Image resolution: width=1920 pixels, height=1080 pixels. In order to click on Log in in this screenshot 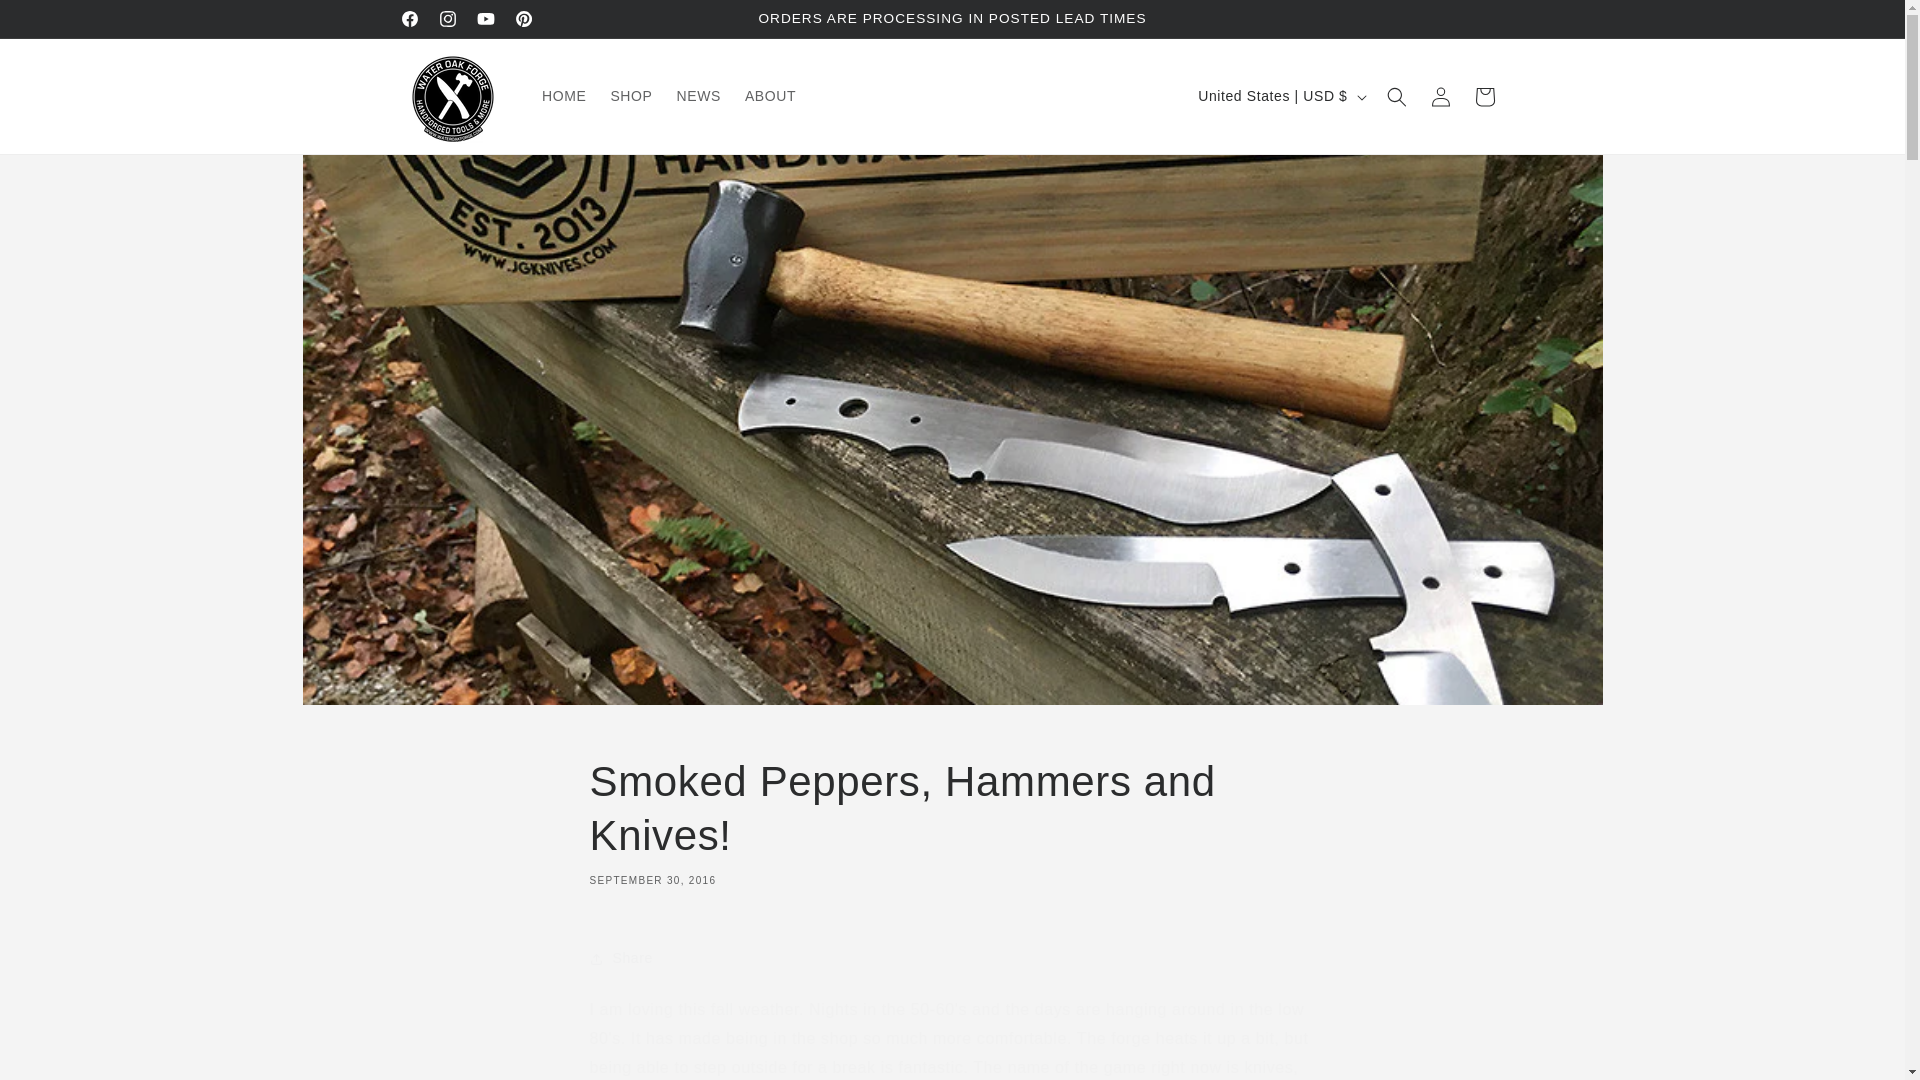, I will do `click(1440, 96)`.